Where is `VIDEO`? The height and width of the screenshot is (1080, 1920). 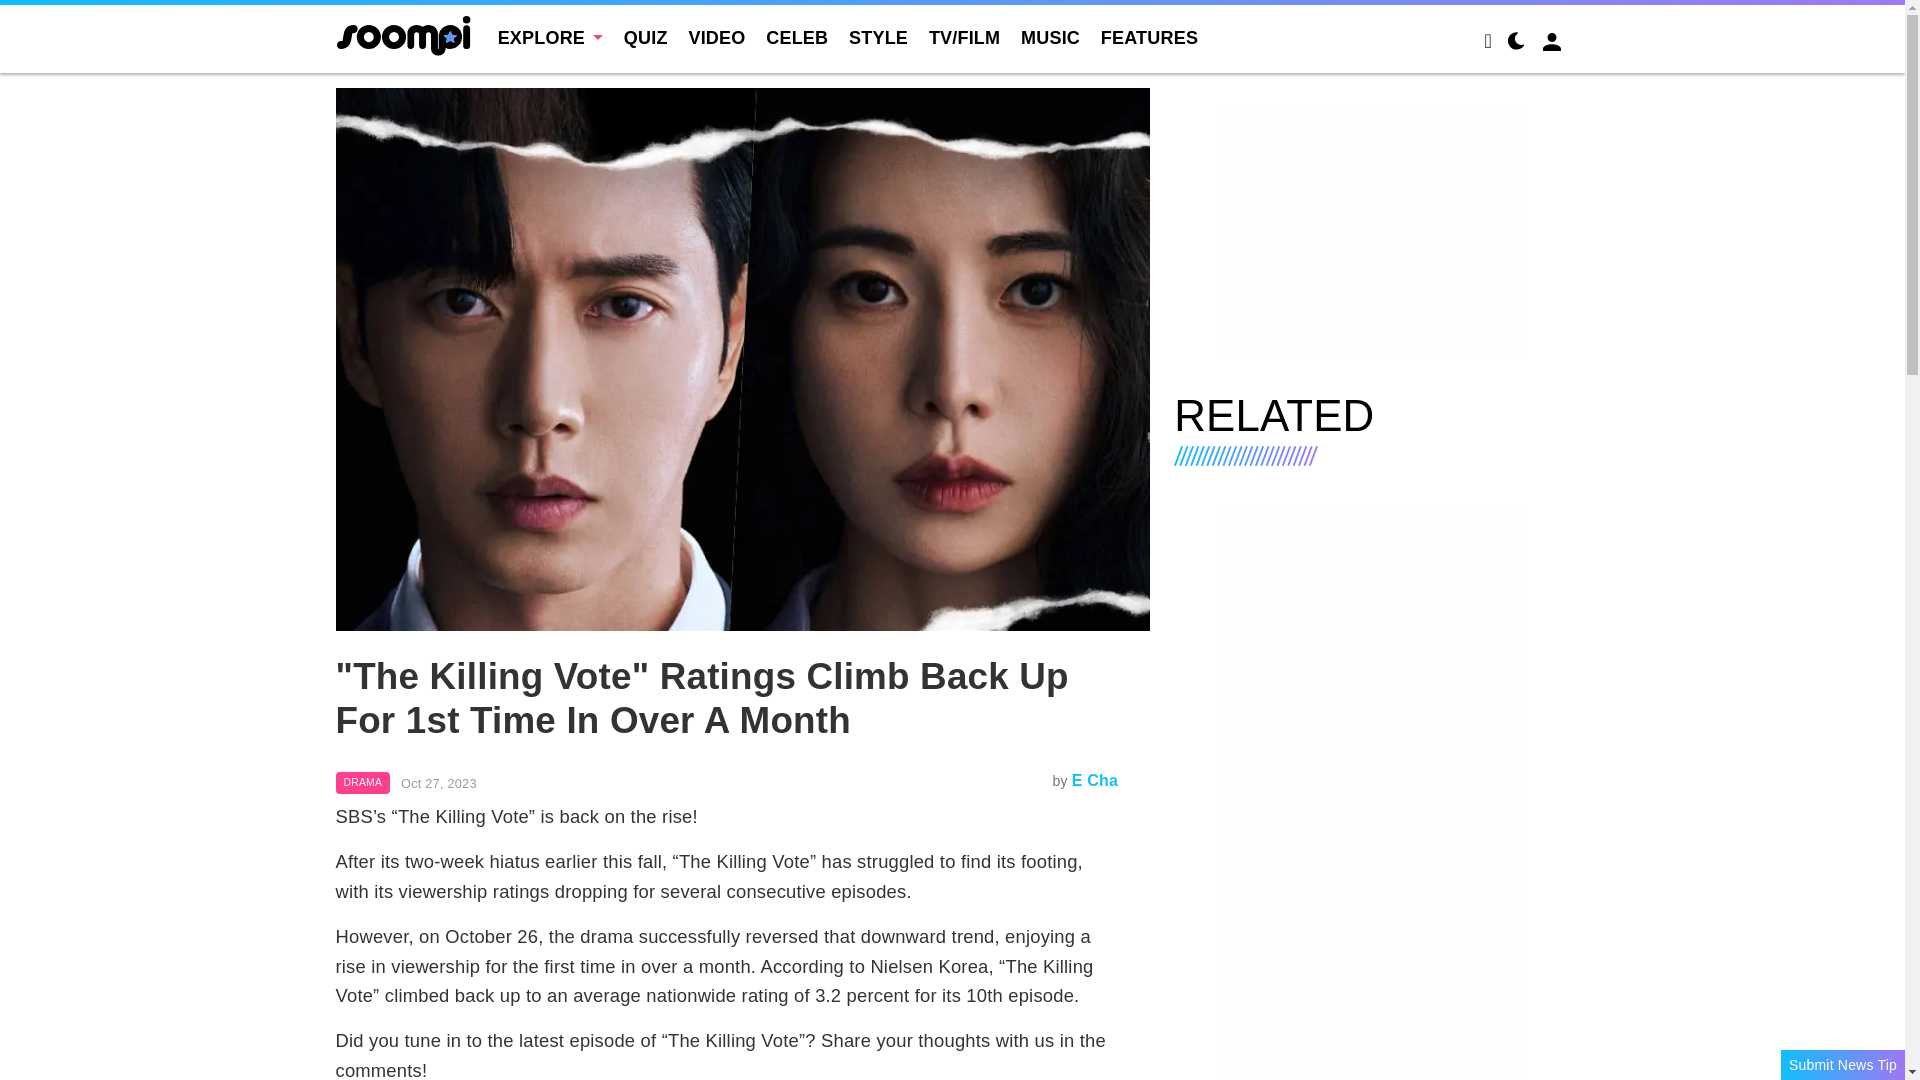
VIDEO is located at coordinates (716, 38).